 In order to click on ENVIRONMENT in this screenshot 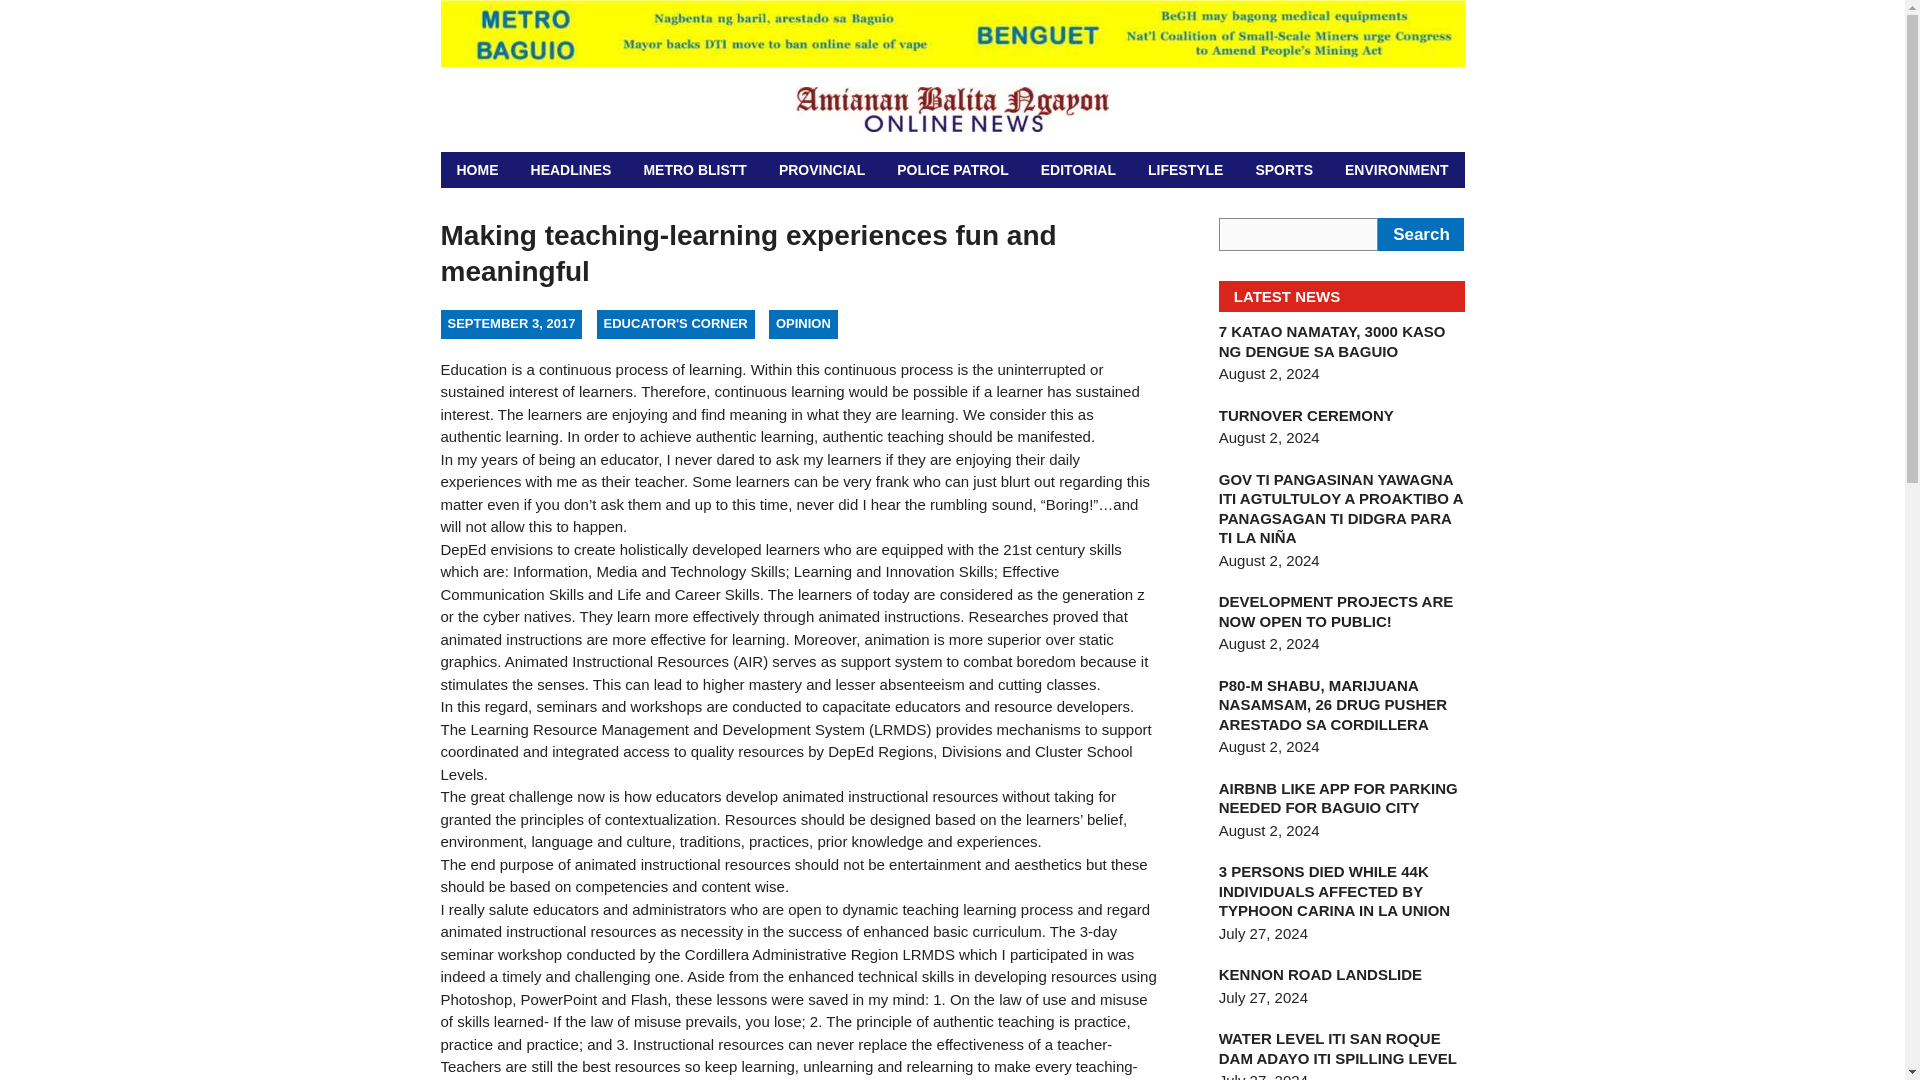, I will do `click(1396, 170)`.